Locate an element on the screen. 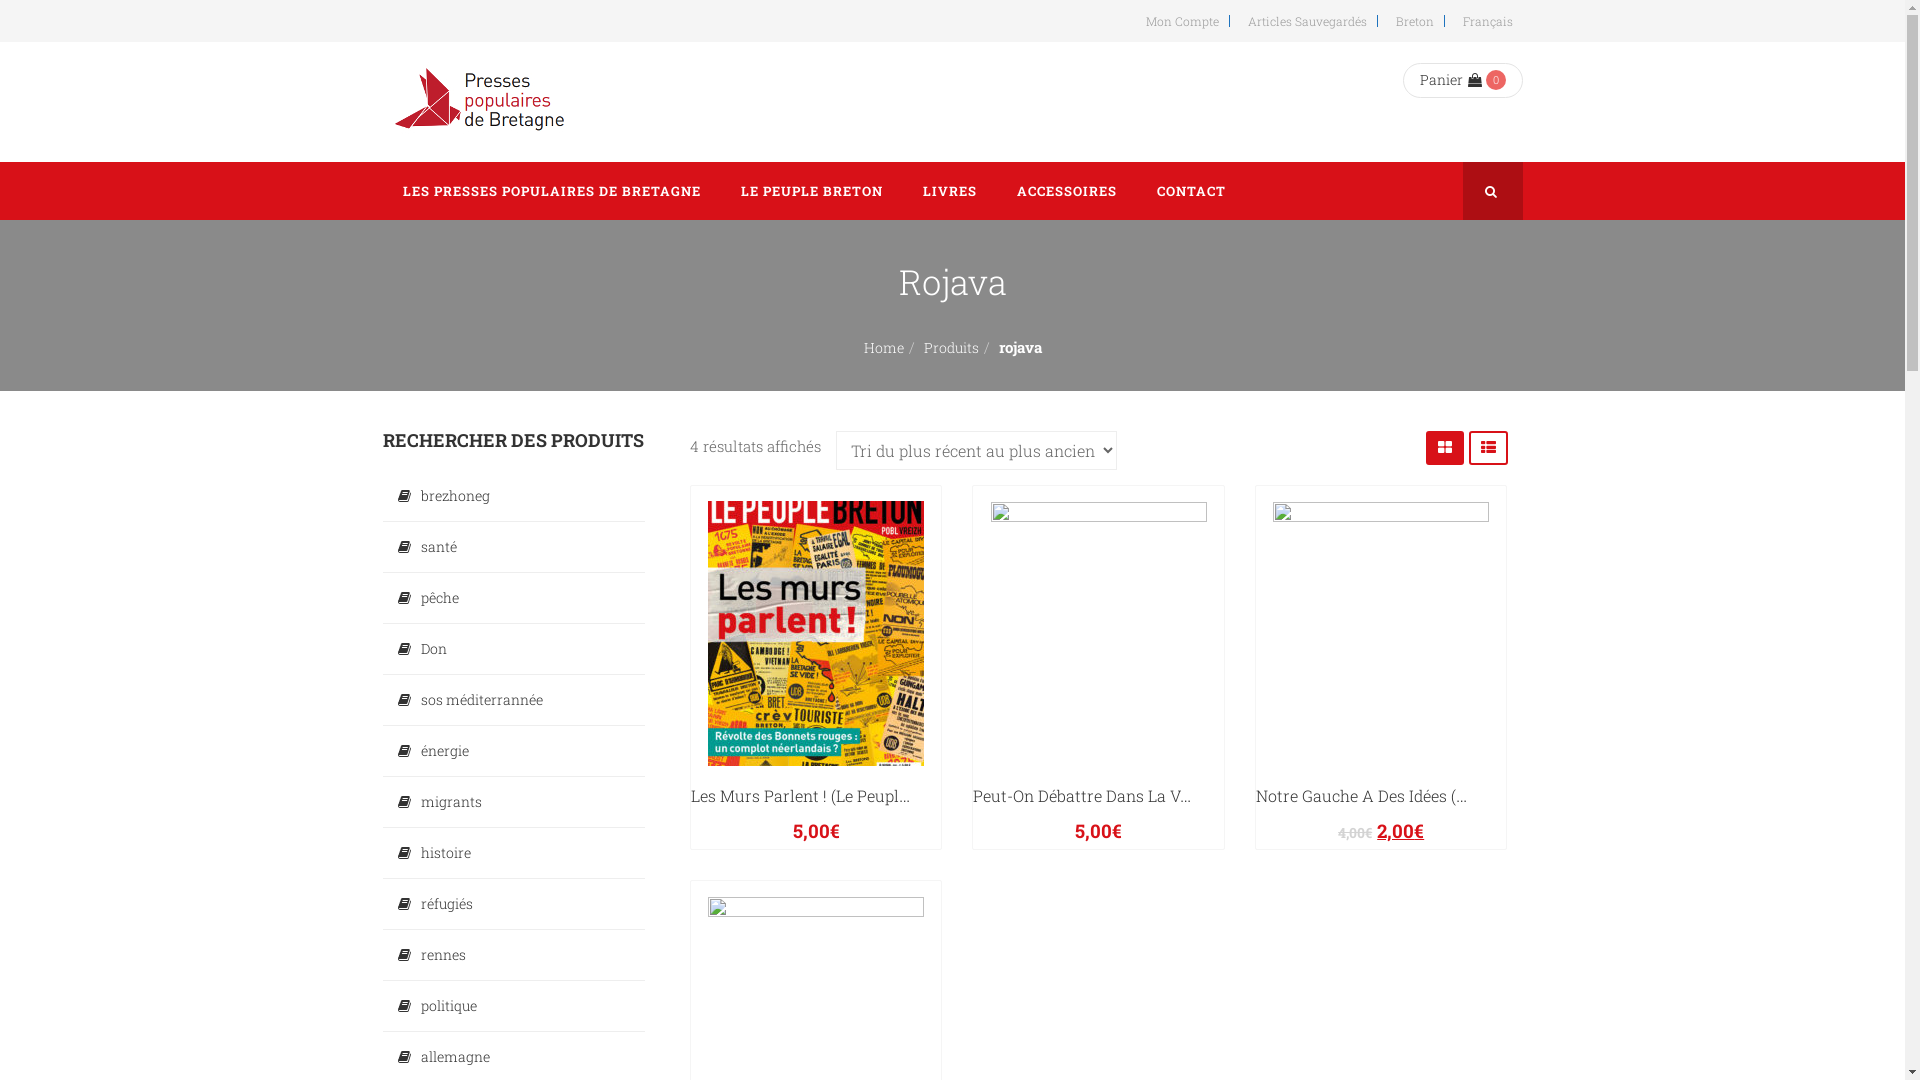 The width and height of the screenshot is (1920, 1080). politique is located at coordinates (514, 1006).